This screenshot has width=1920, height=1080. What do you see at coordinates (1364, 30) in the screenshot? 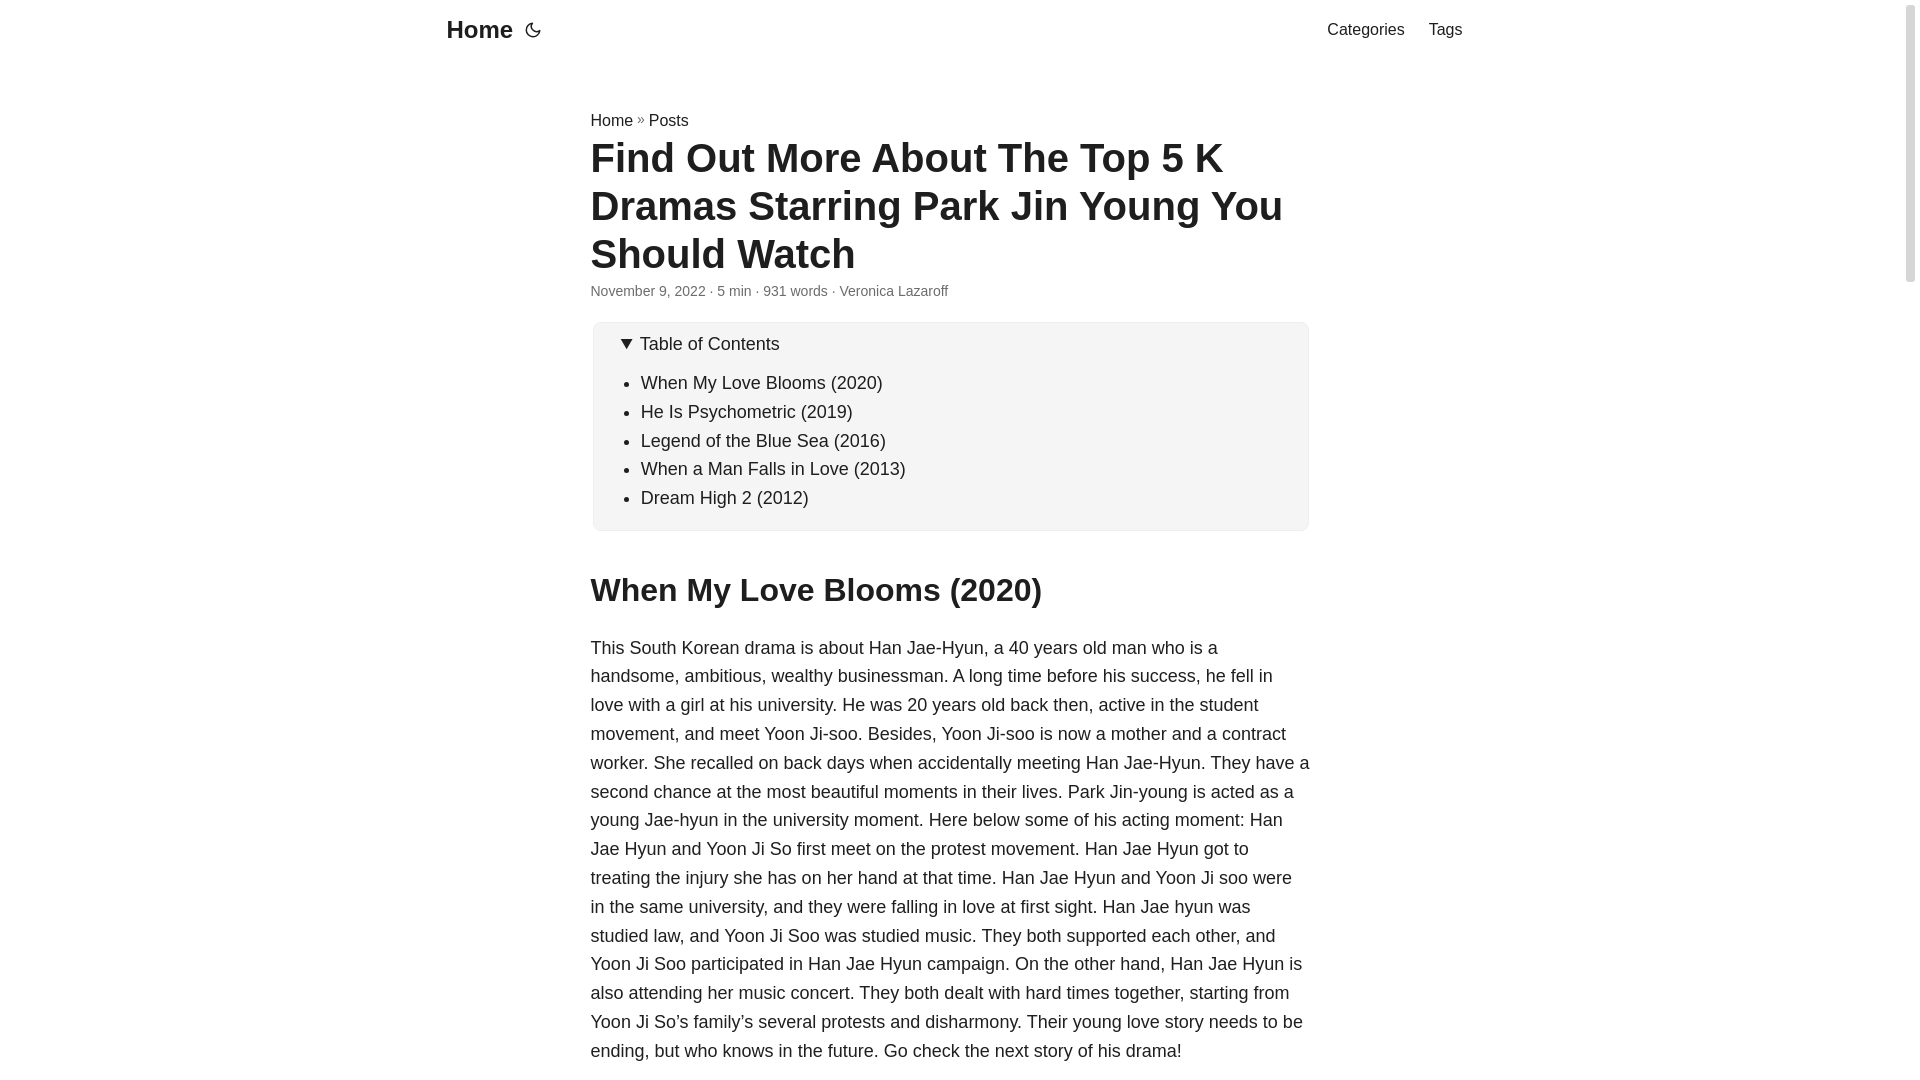
I see `Categories` at bounding box center [1364, 30].